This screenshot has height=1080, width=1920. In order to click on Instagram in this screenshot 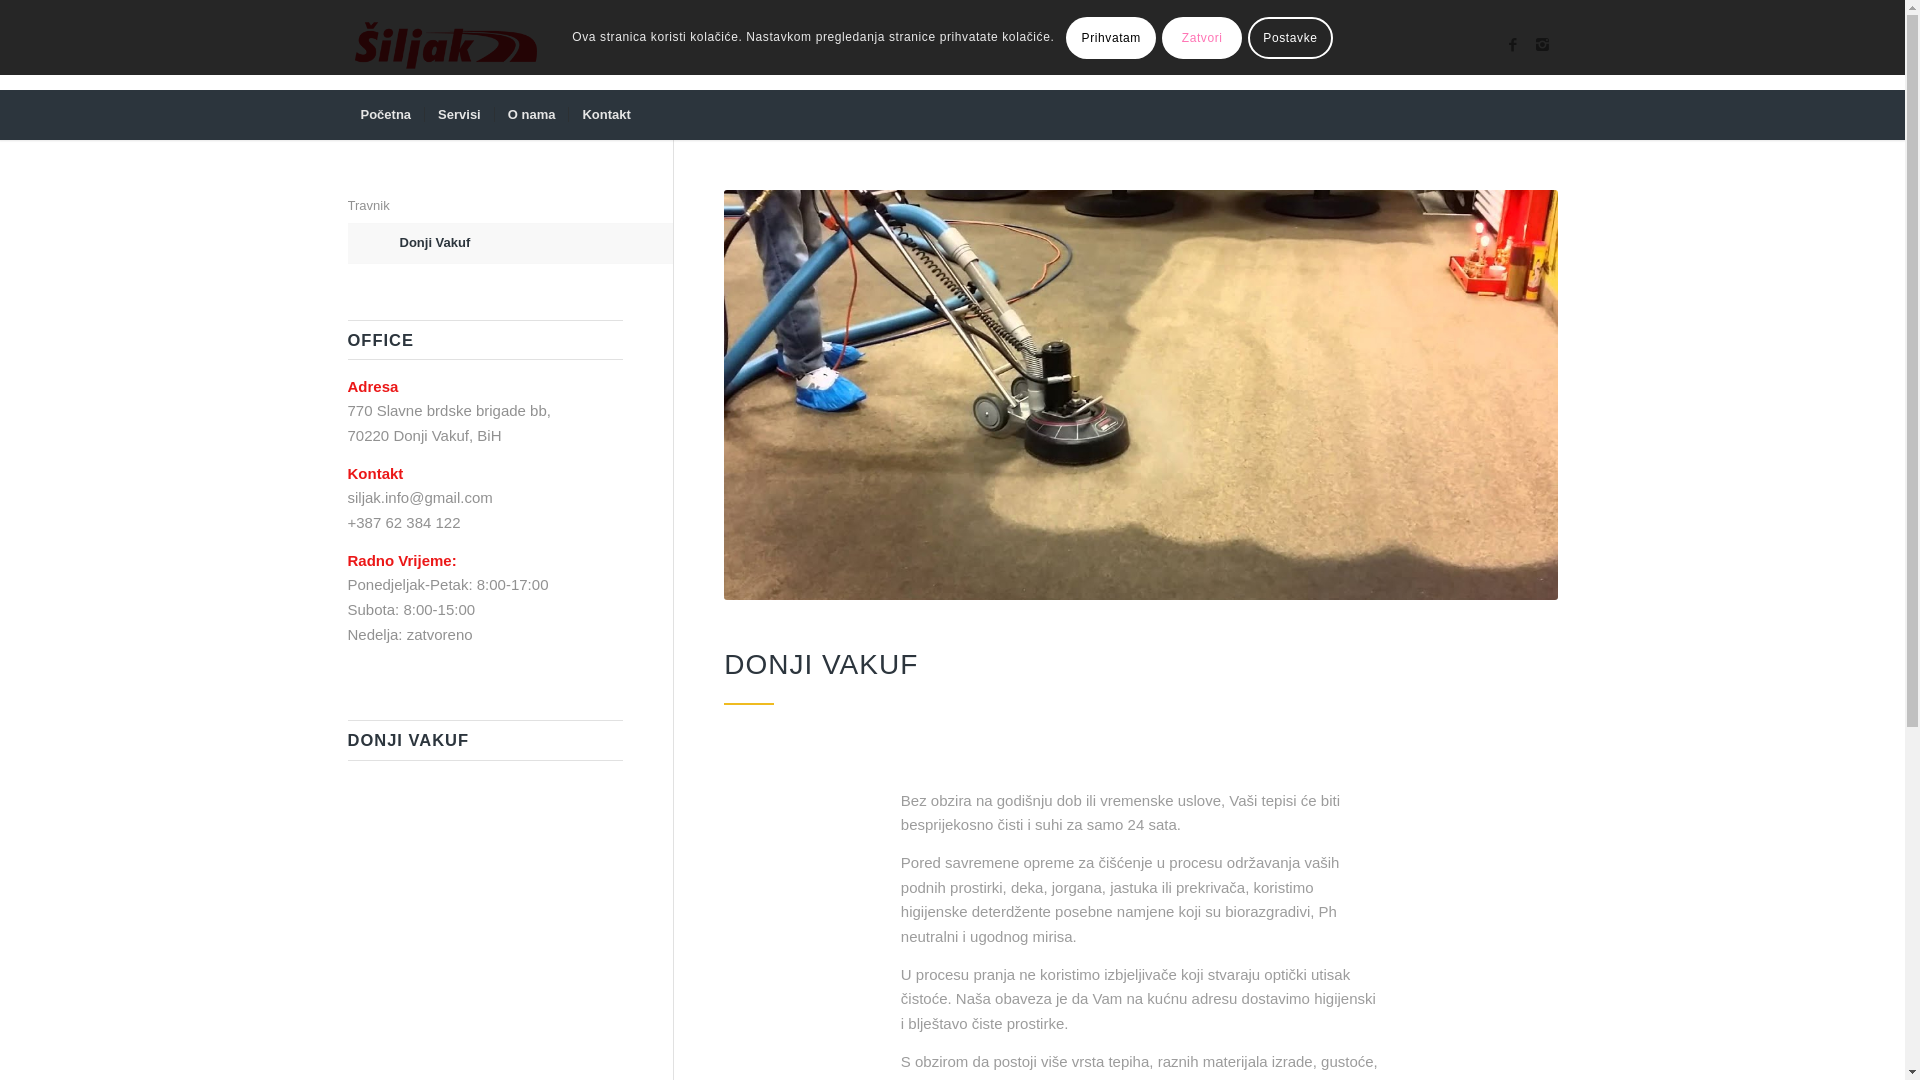, I will do `click(1543, 45)`.